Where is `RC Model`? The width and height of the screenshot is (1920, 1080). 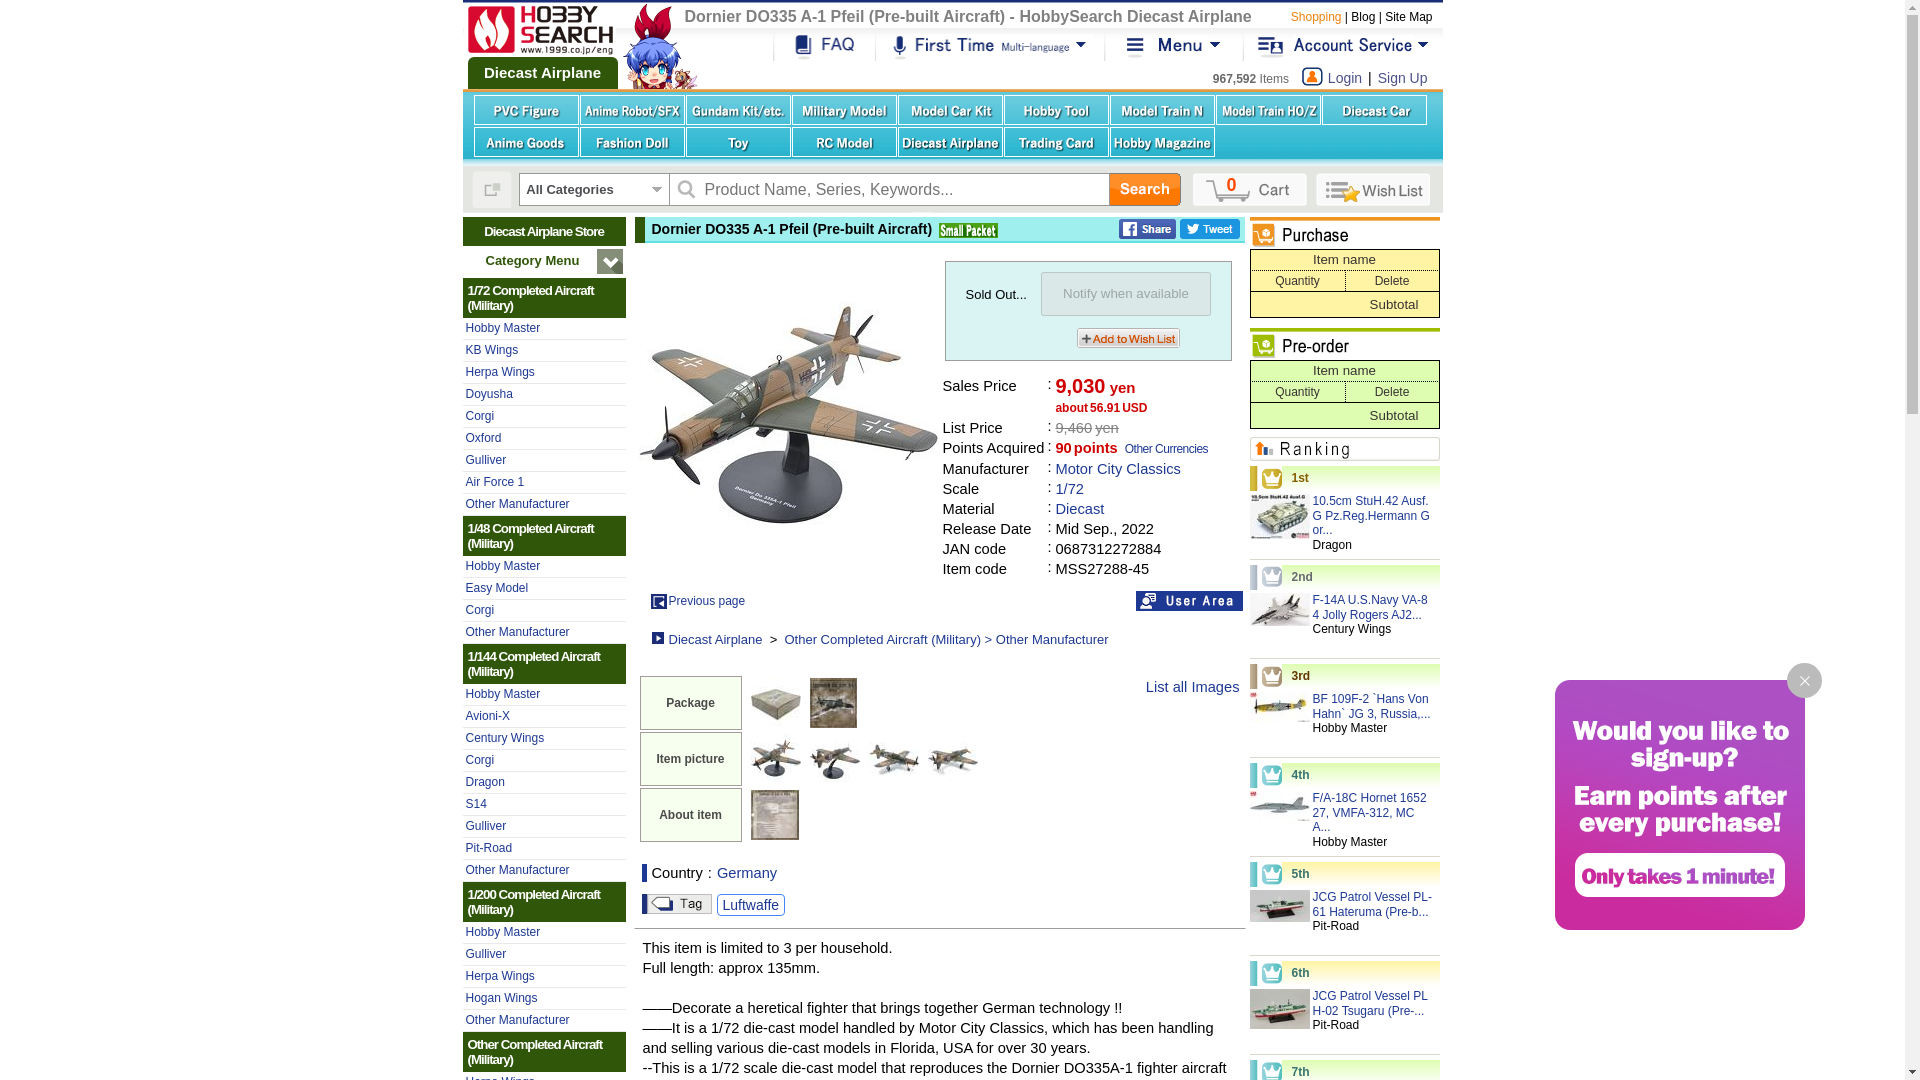 RC Model is located at coordinates (844, 142).